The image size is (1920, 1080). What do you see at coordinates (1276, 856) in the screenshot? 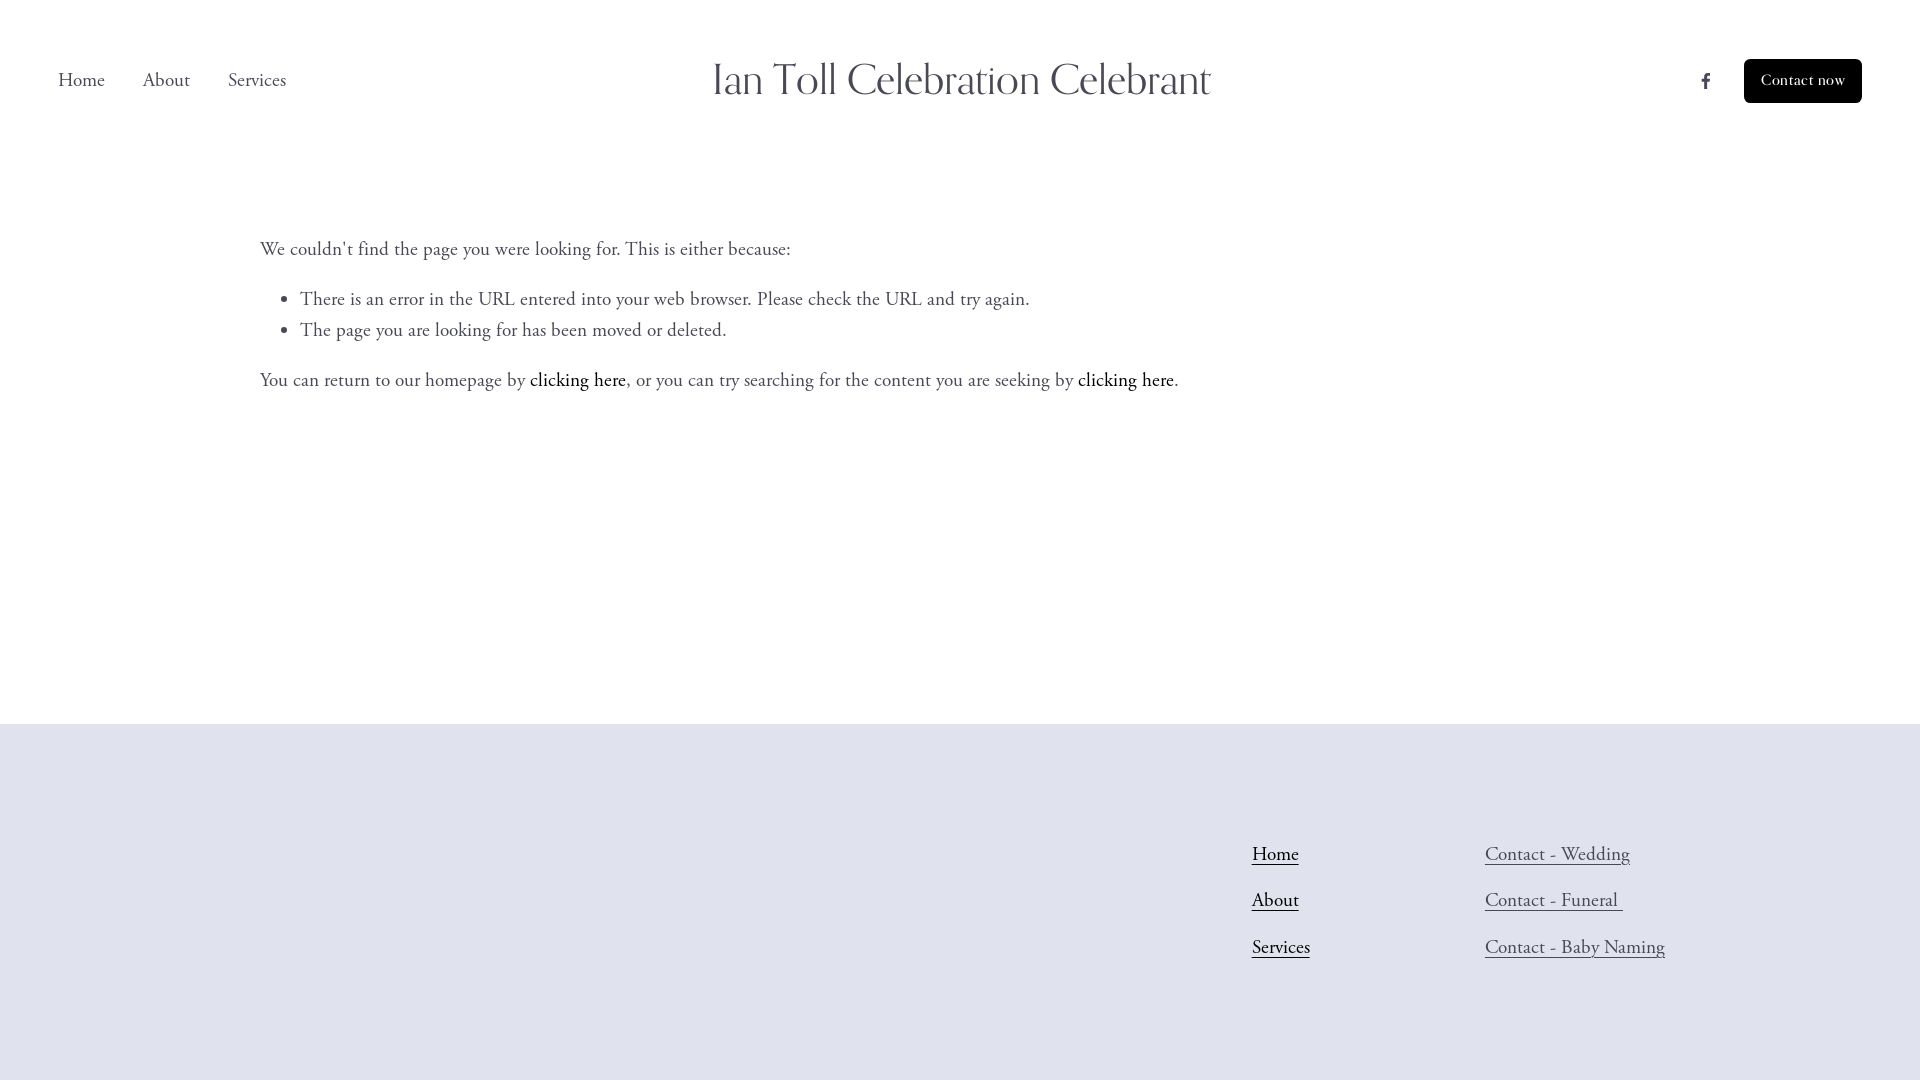
I see `Home` at bounding box center [1276, 856].